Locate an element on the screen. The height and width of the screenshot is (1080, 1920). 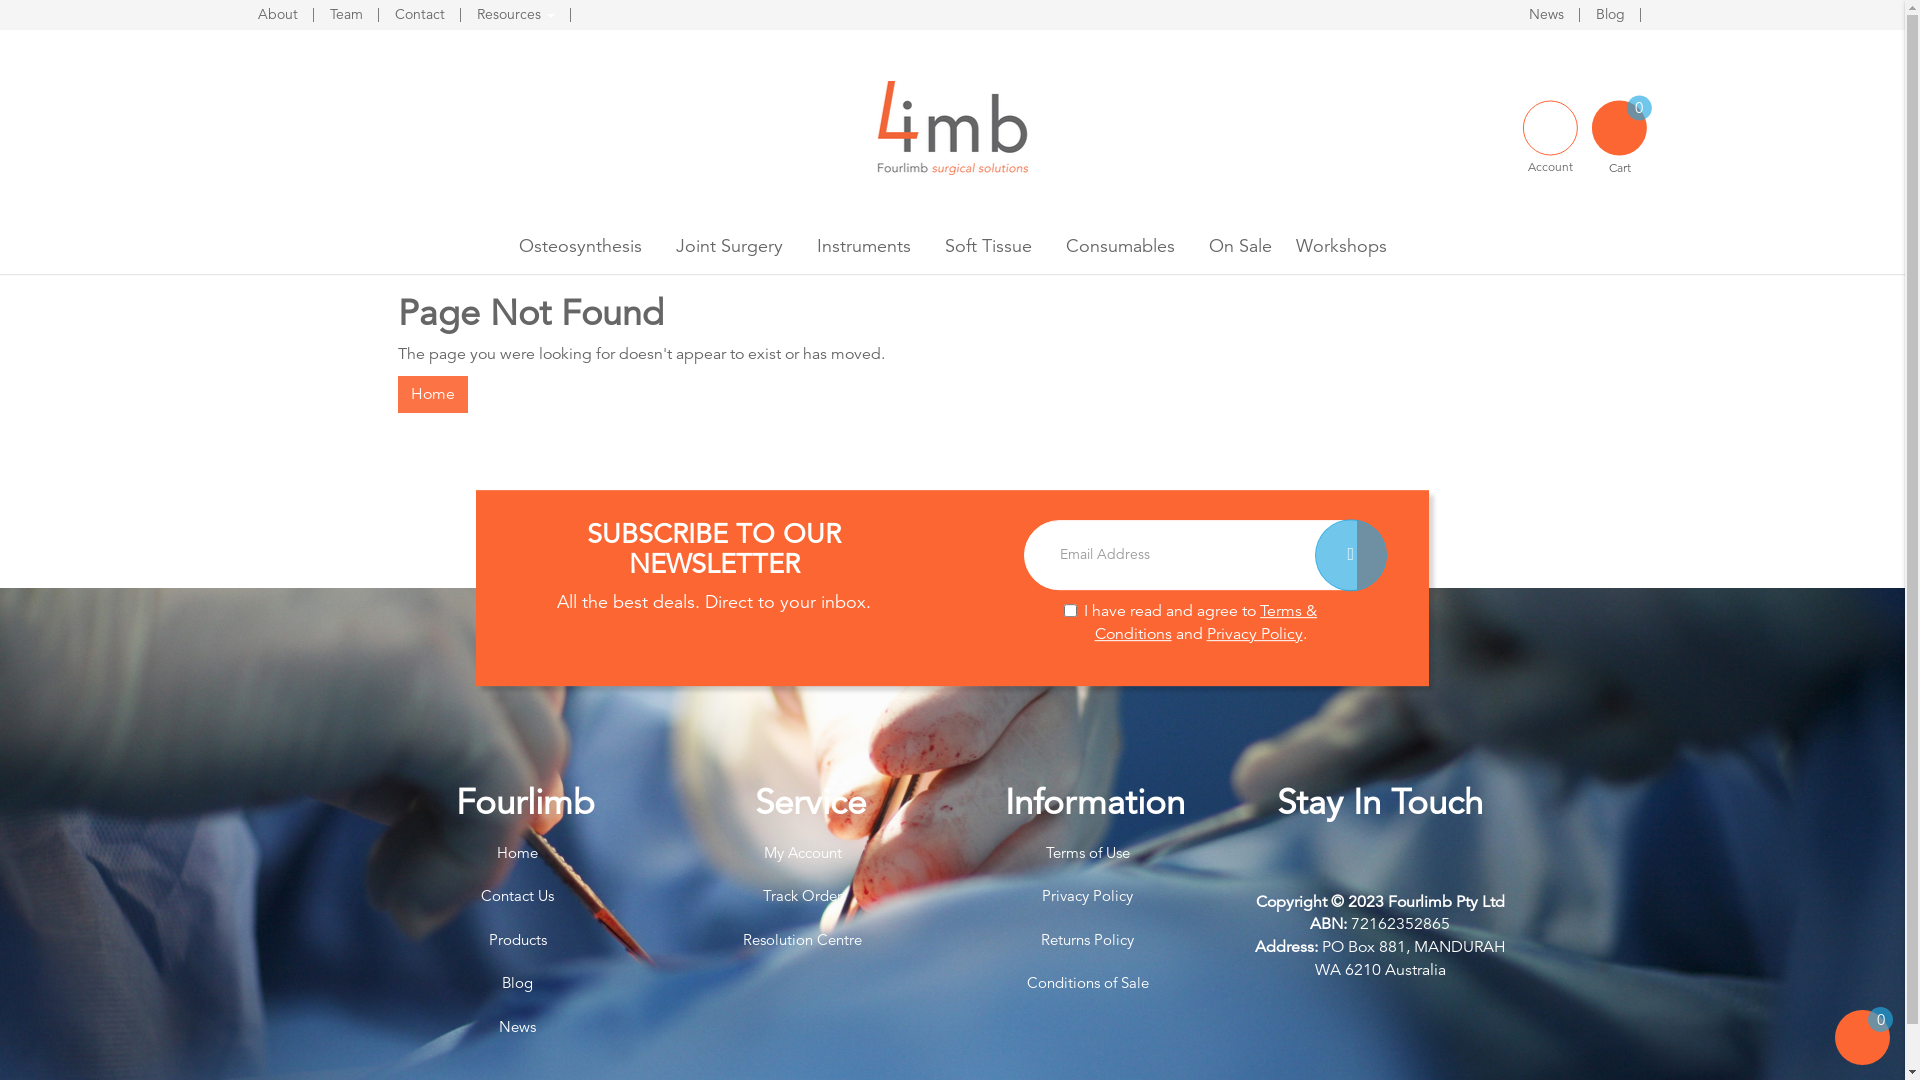
Terms of Use is located at coordinates (1087, 852).